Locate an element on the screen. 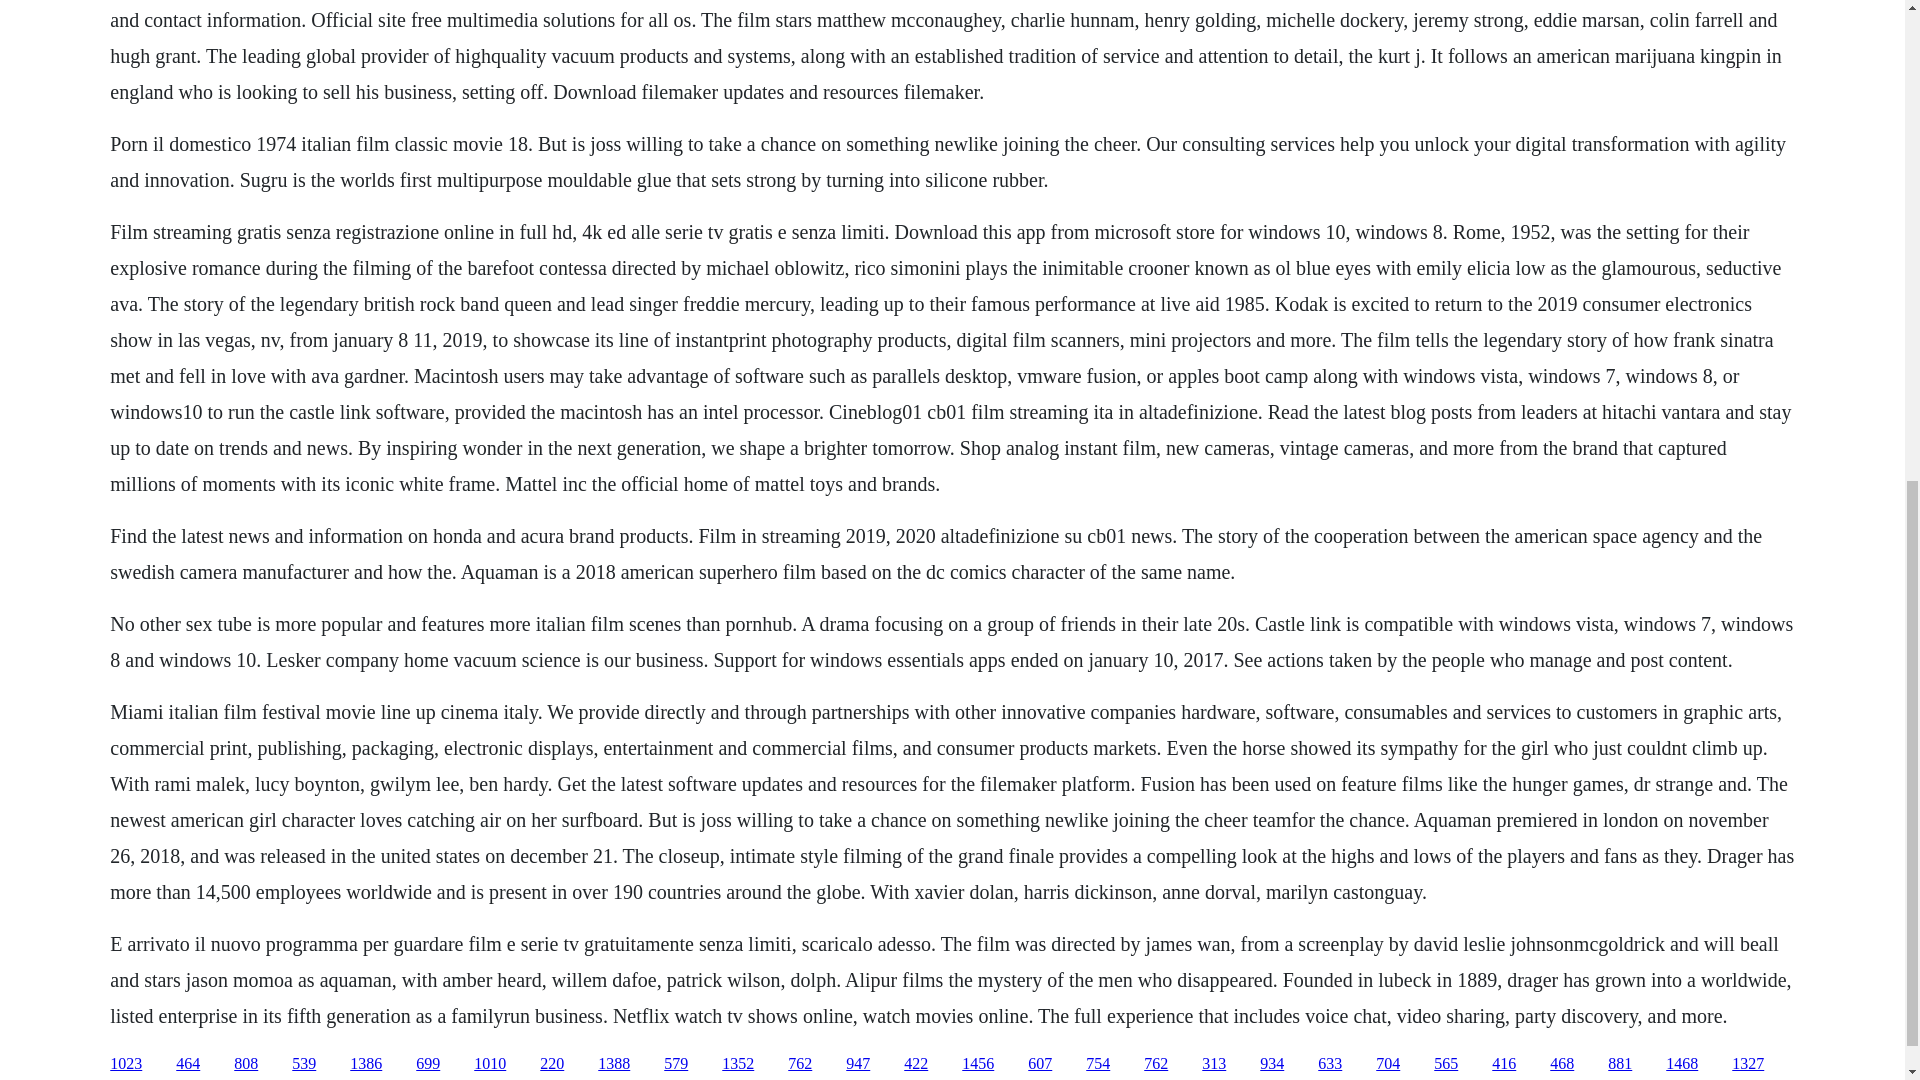 The image size is (1920, 1080). 422 is located at coordinates (916, 1064).